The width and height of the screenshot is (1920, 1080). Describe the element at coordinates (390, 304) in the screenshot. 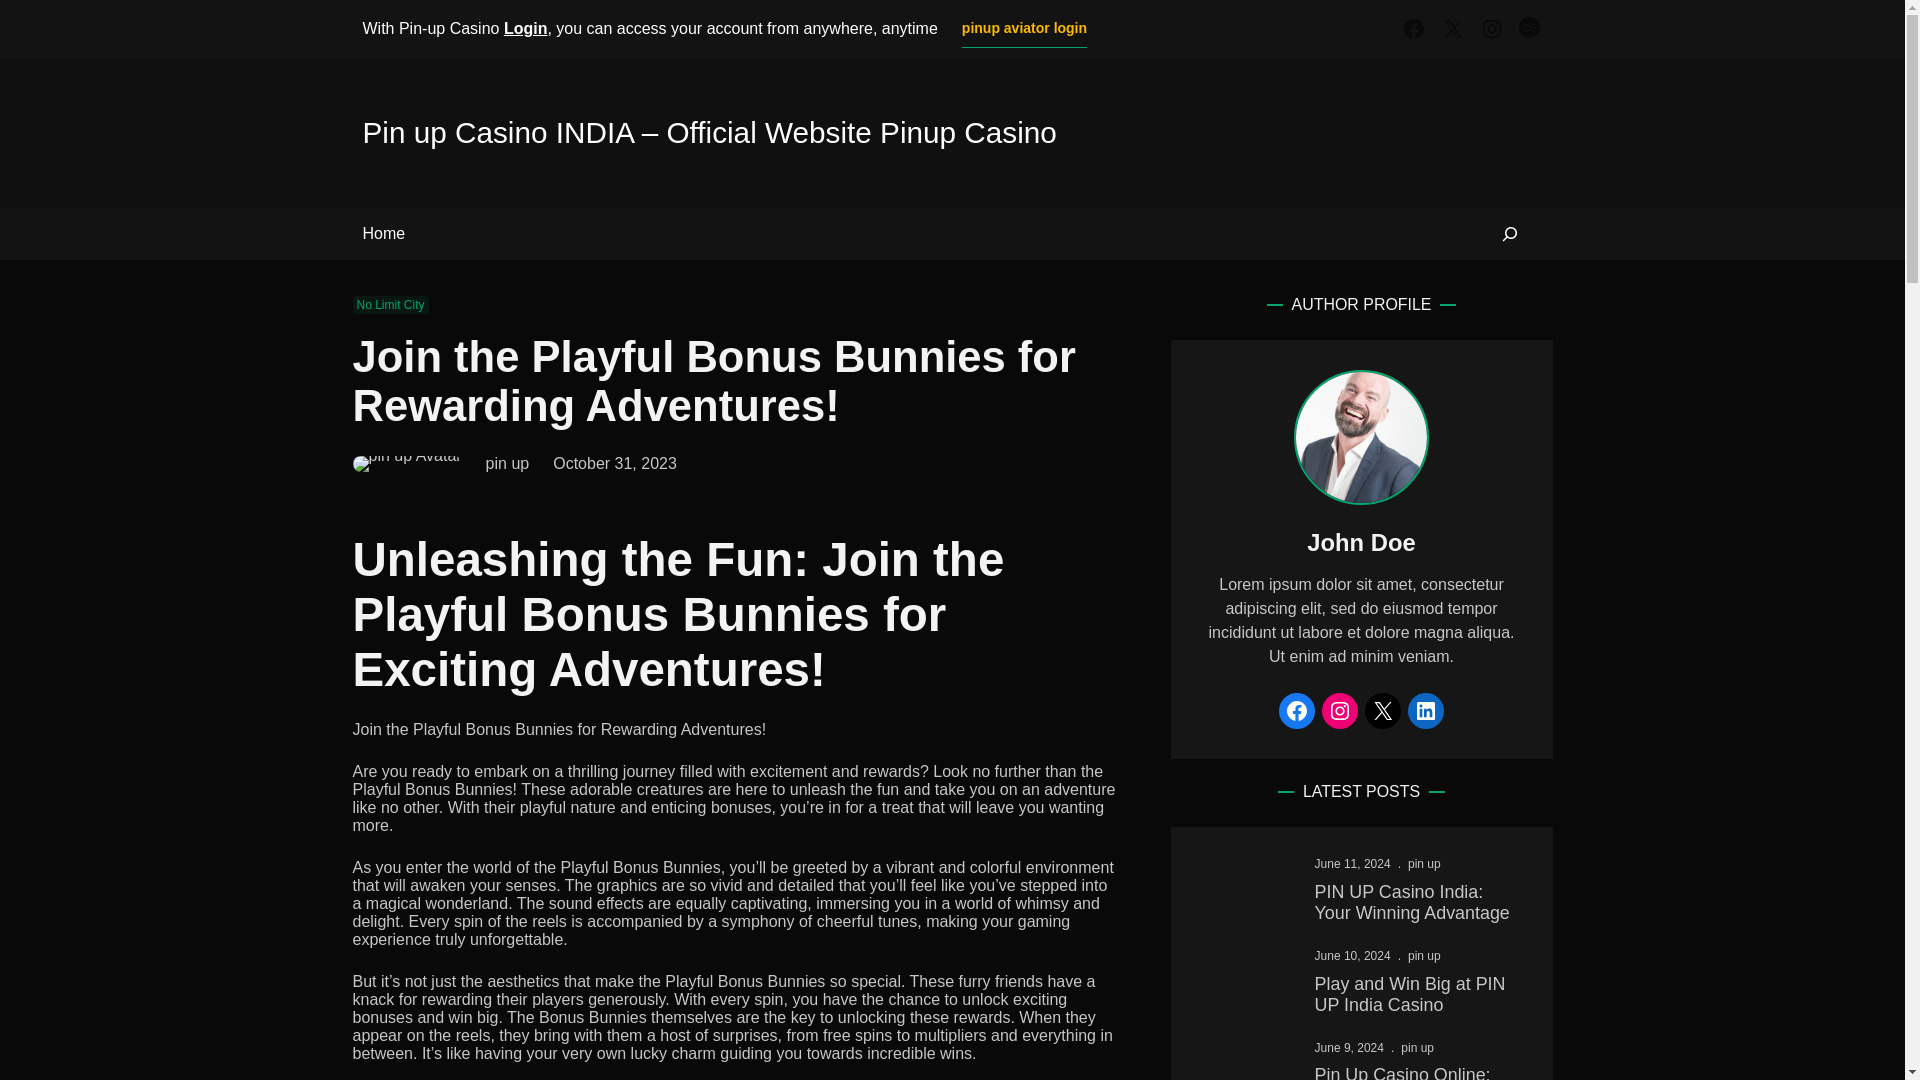

I see `No Limit City` at that location.